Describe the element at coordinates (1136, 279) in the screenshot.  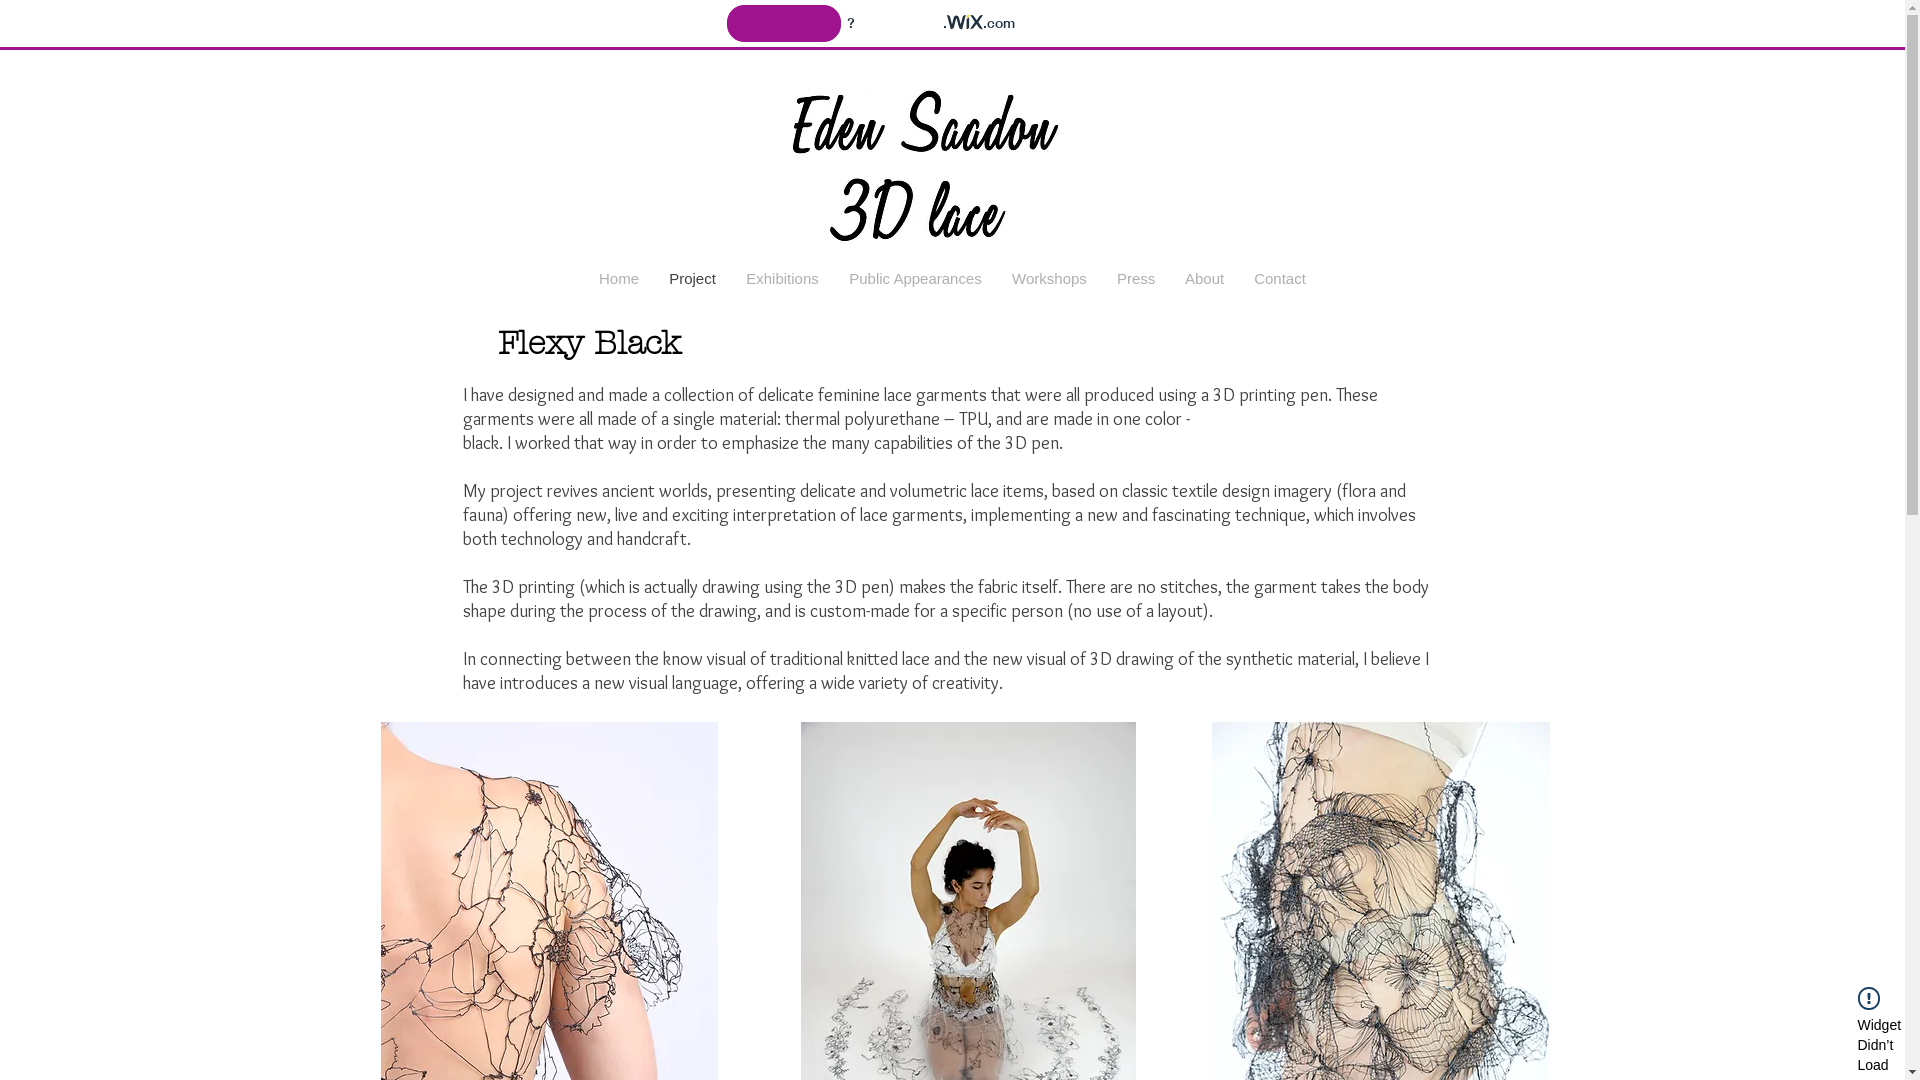
I see `Press` at that location.